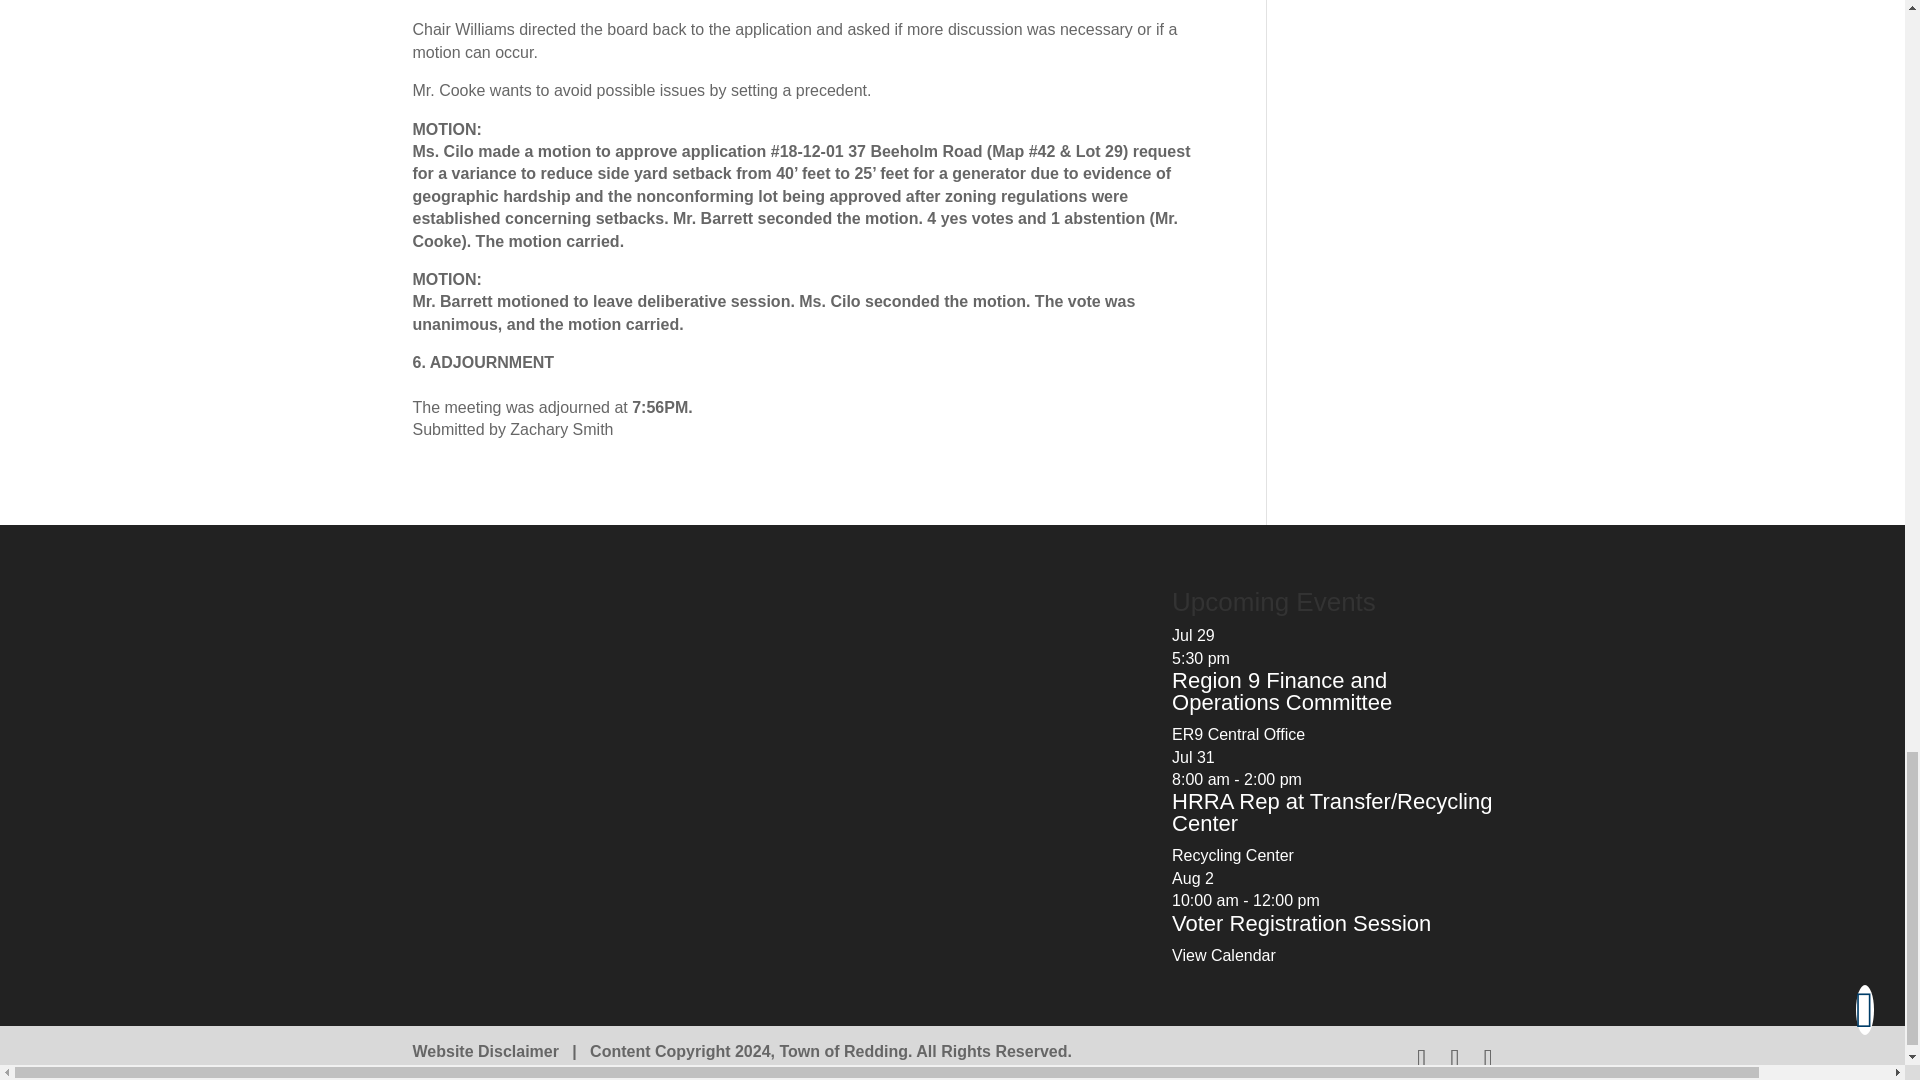  Describe the element at coordinates (1282, 691) in the screenshot. I see `Region 9 Finance and Operations Committee` at that location.